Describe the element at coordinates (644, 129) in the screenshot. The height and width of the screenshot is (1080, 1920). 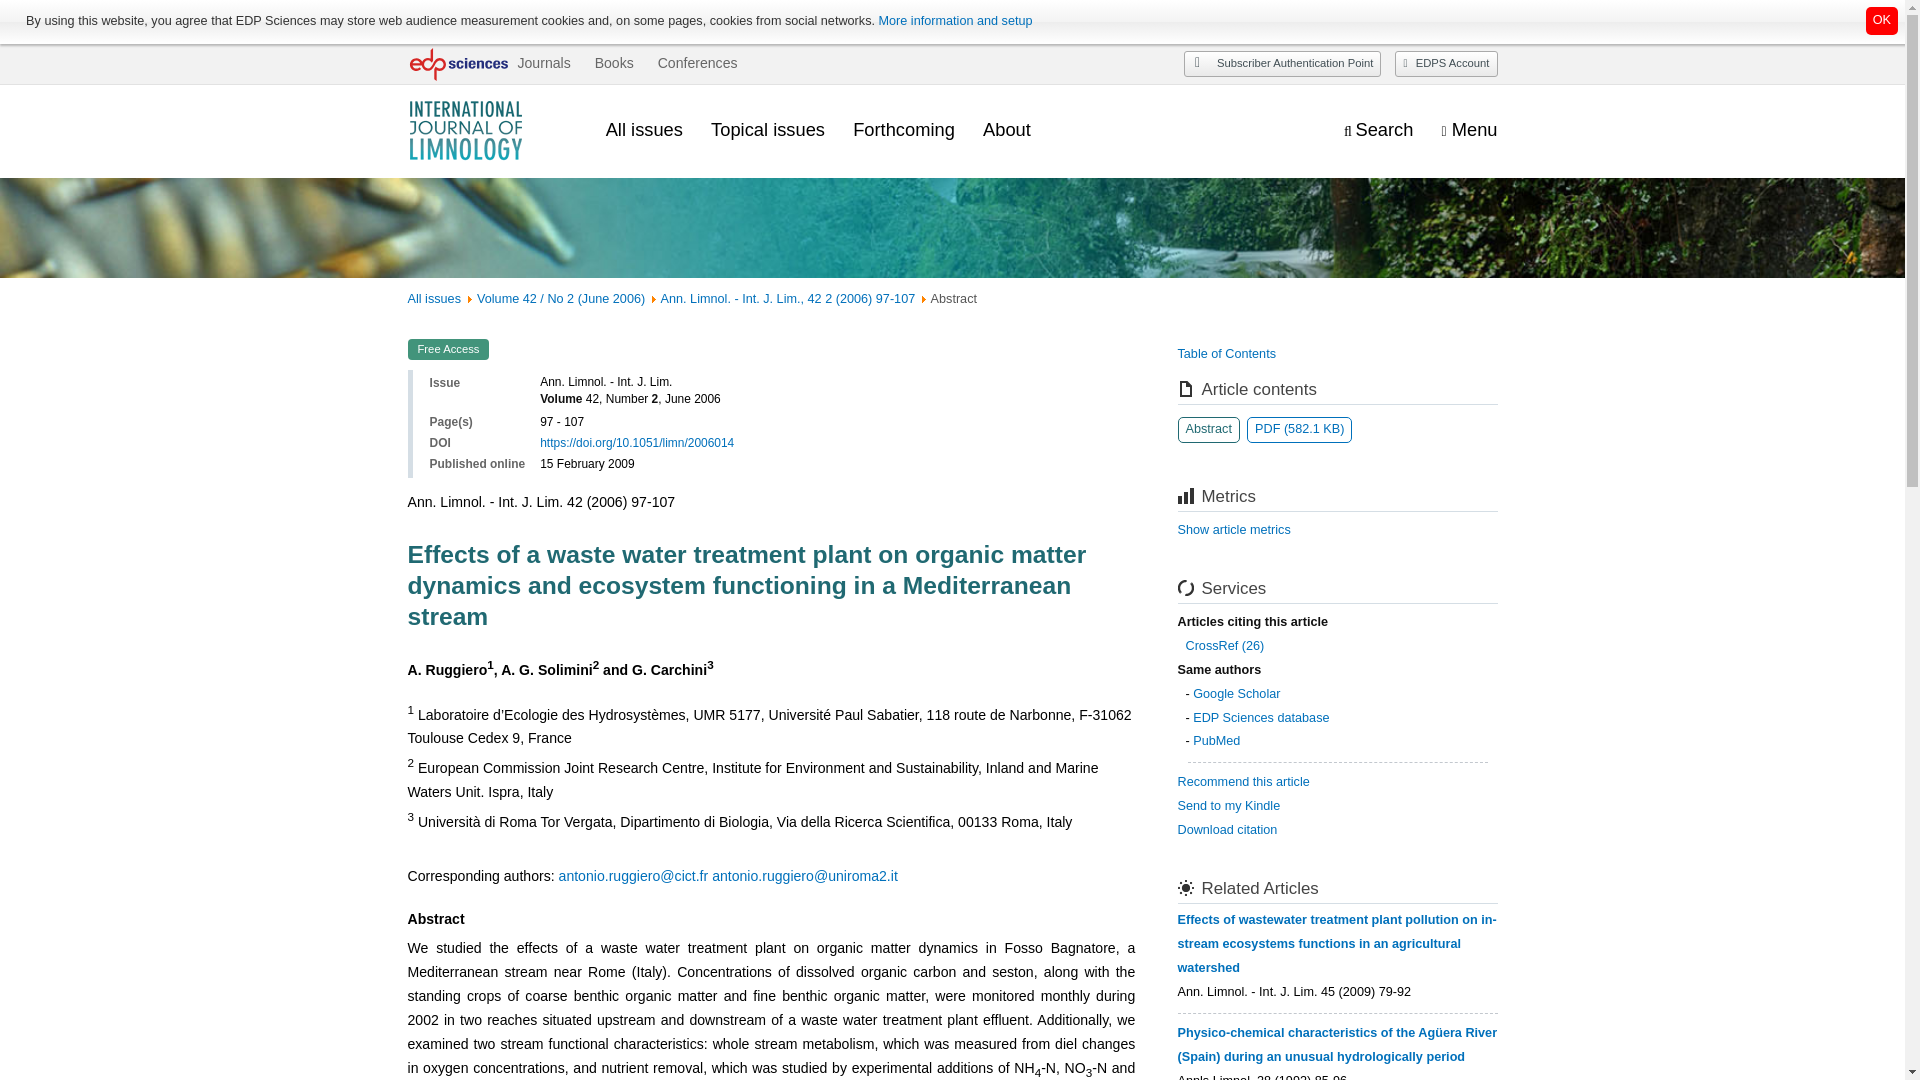
I see `All issues` at that location.